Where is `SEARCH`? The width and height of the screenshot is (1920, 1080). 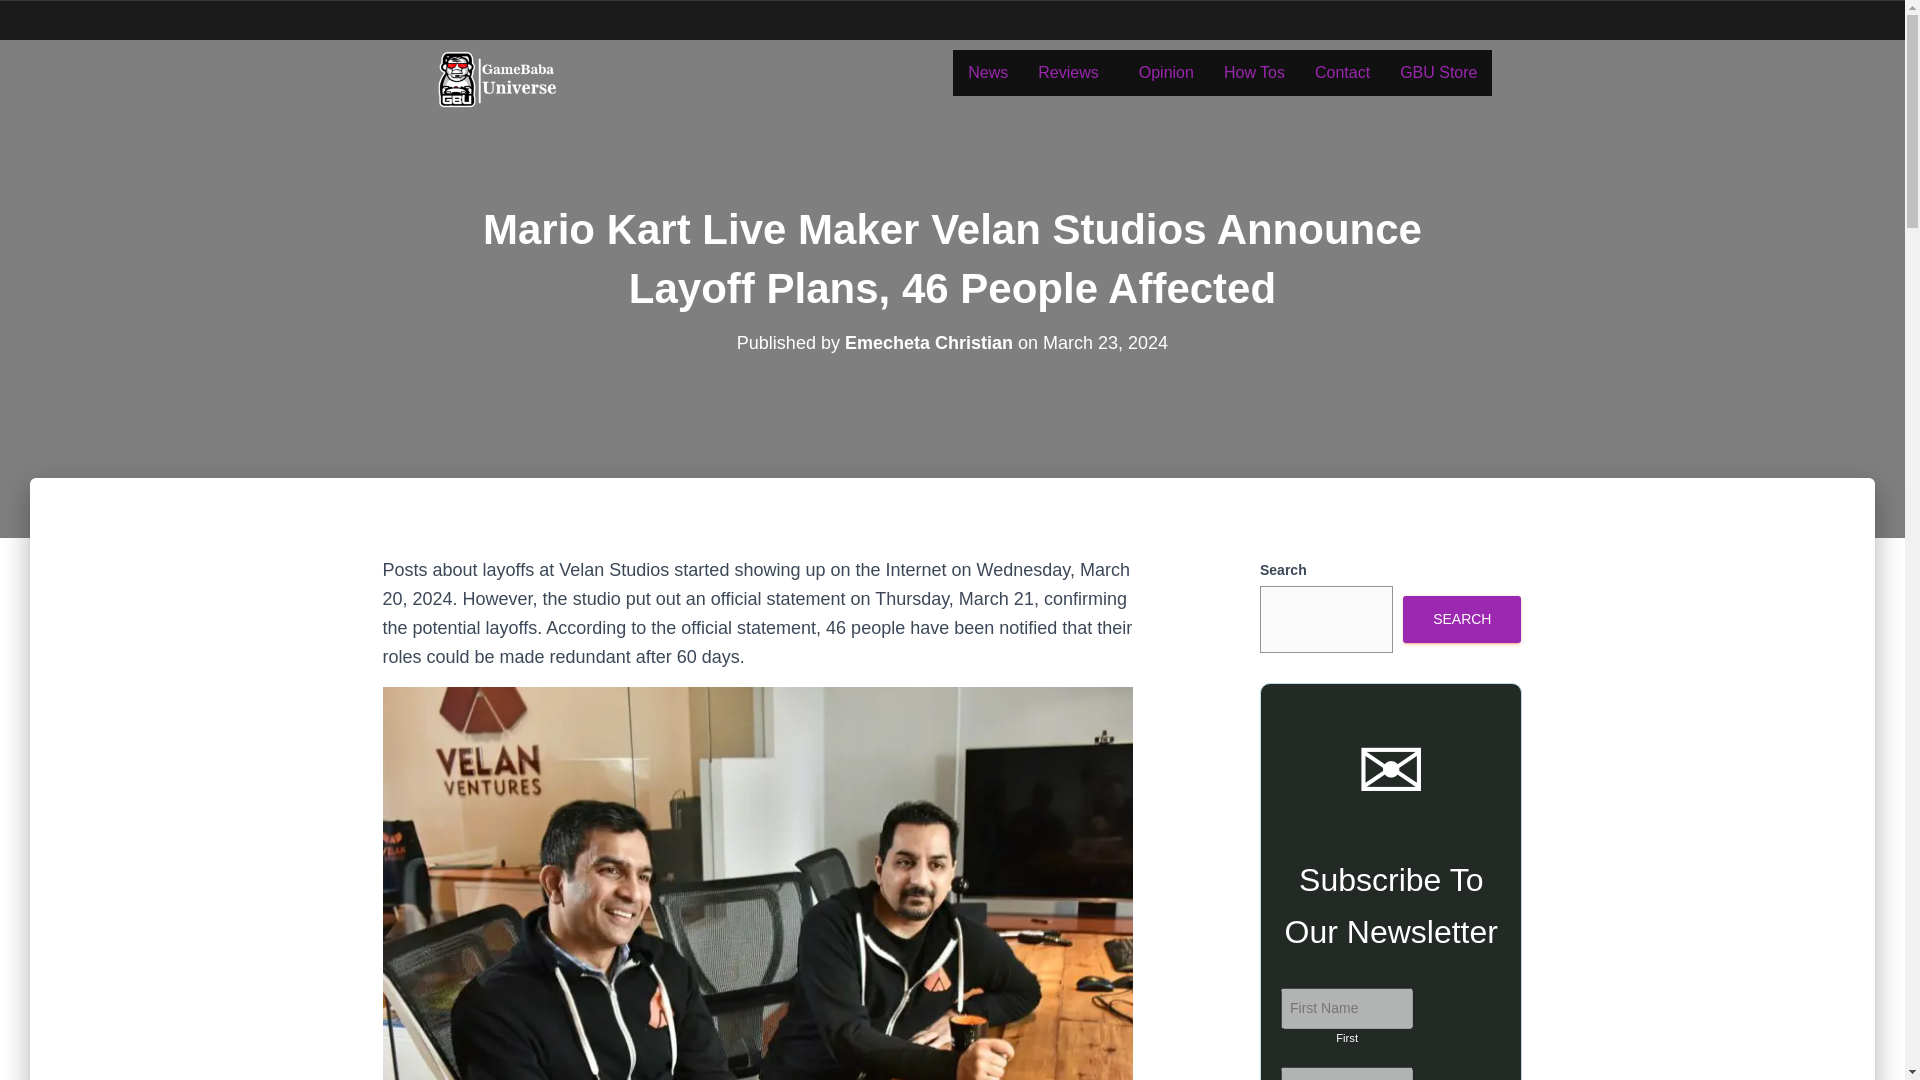
SEARCH is located at coordinates (1462, 619).